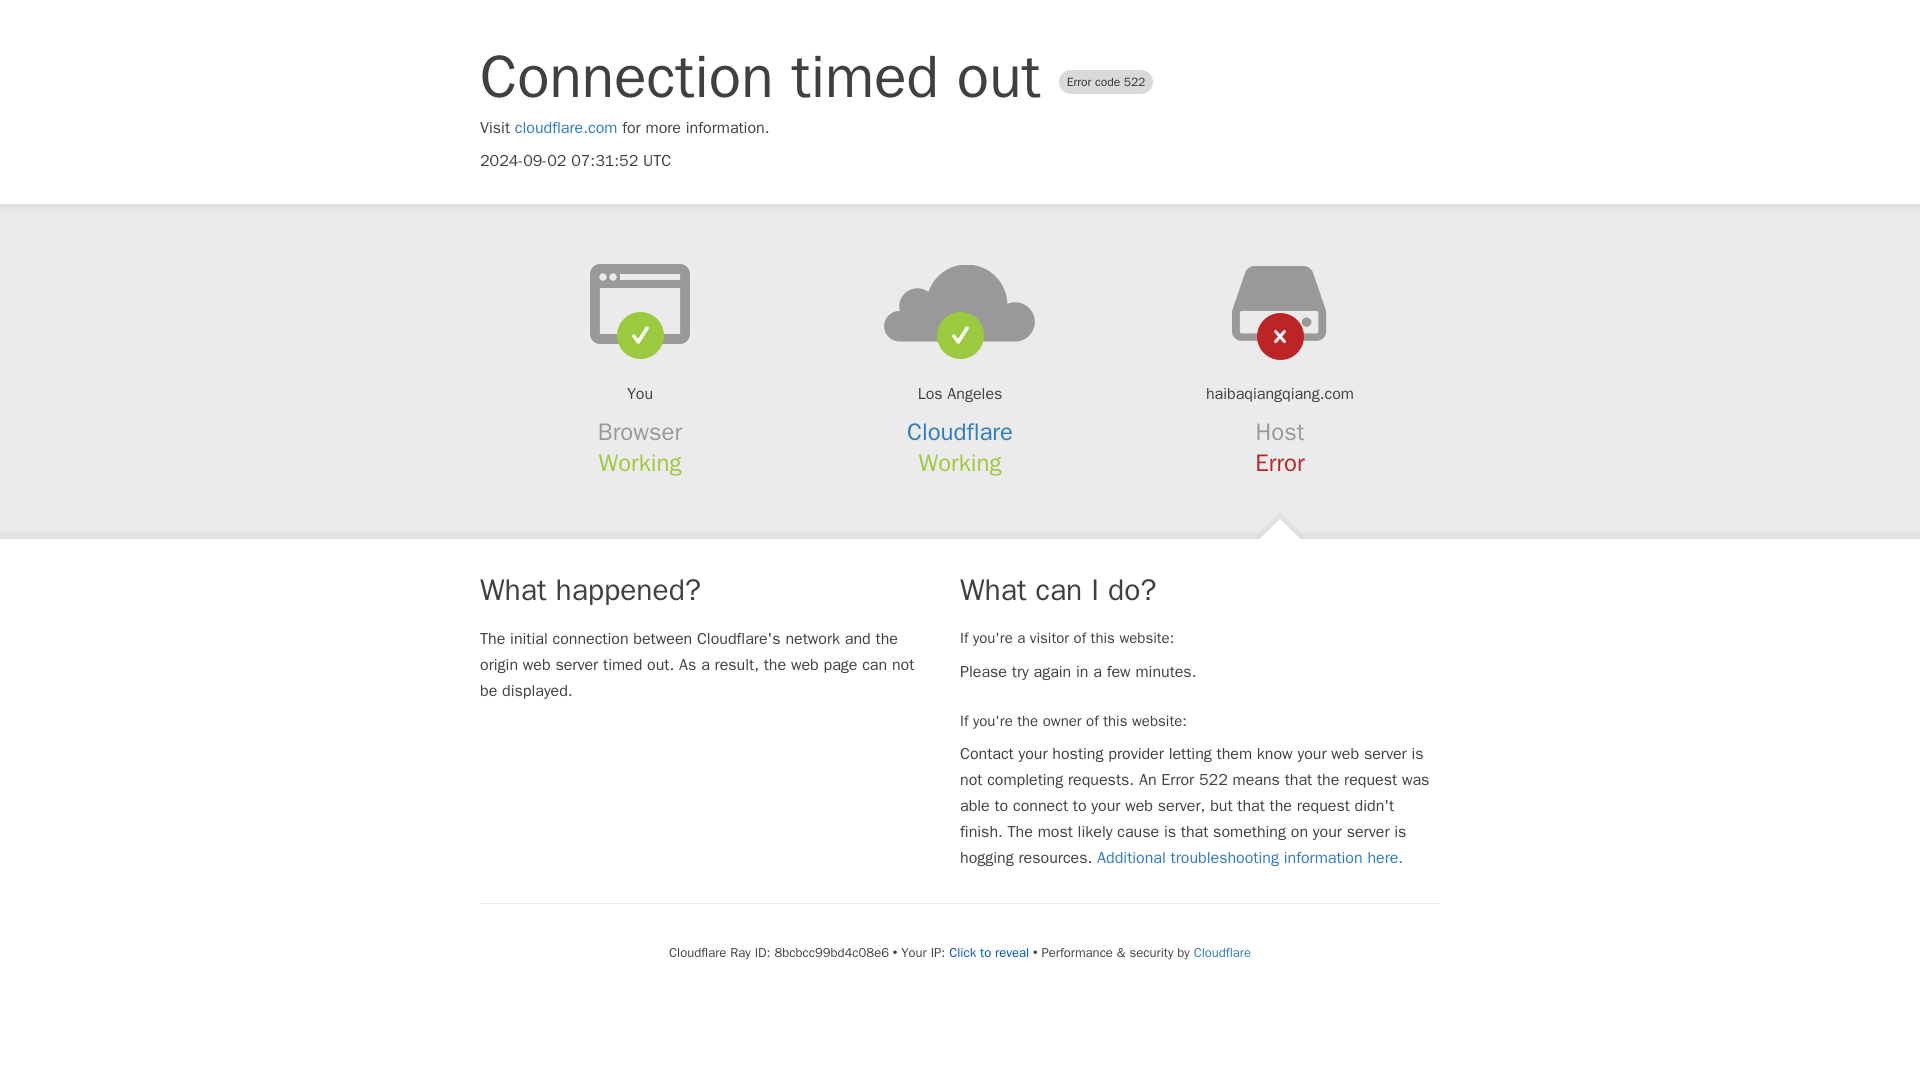 This screenshot has height=1080, width=1920. Describe the element at coordinates (1222, 952) in the screenshot. I see `Cloudflare` at that location.